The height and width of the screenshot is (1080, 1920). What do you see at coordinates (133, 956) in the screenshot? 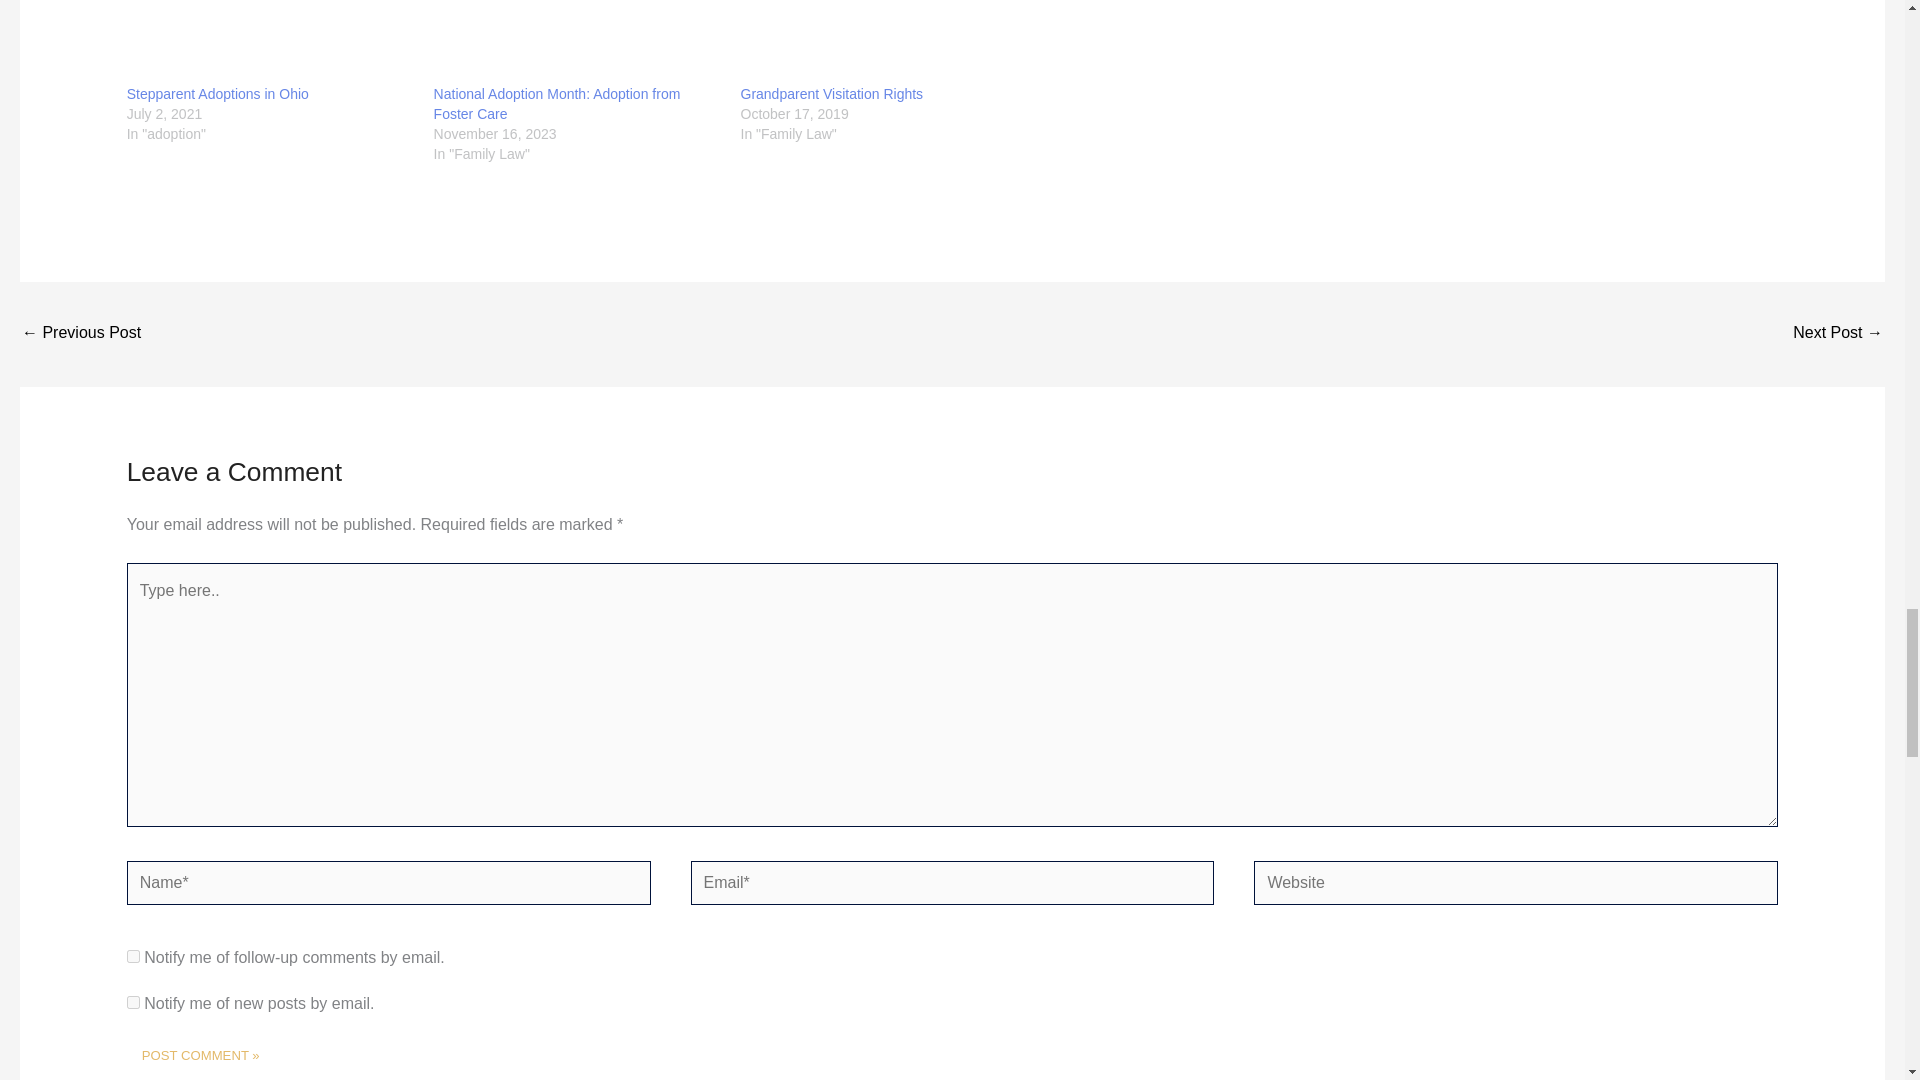
I see `subscribe` at bounding box center [133, 956].